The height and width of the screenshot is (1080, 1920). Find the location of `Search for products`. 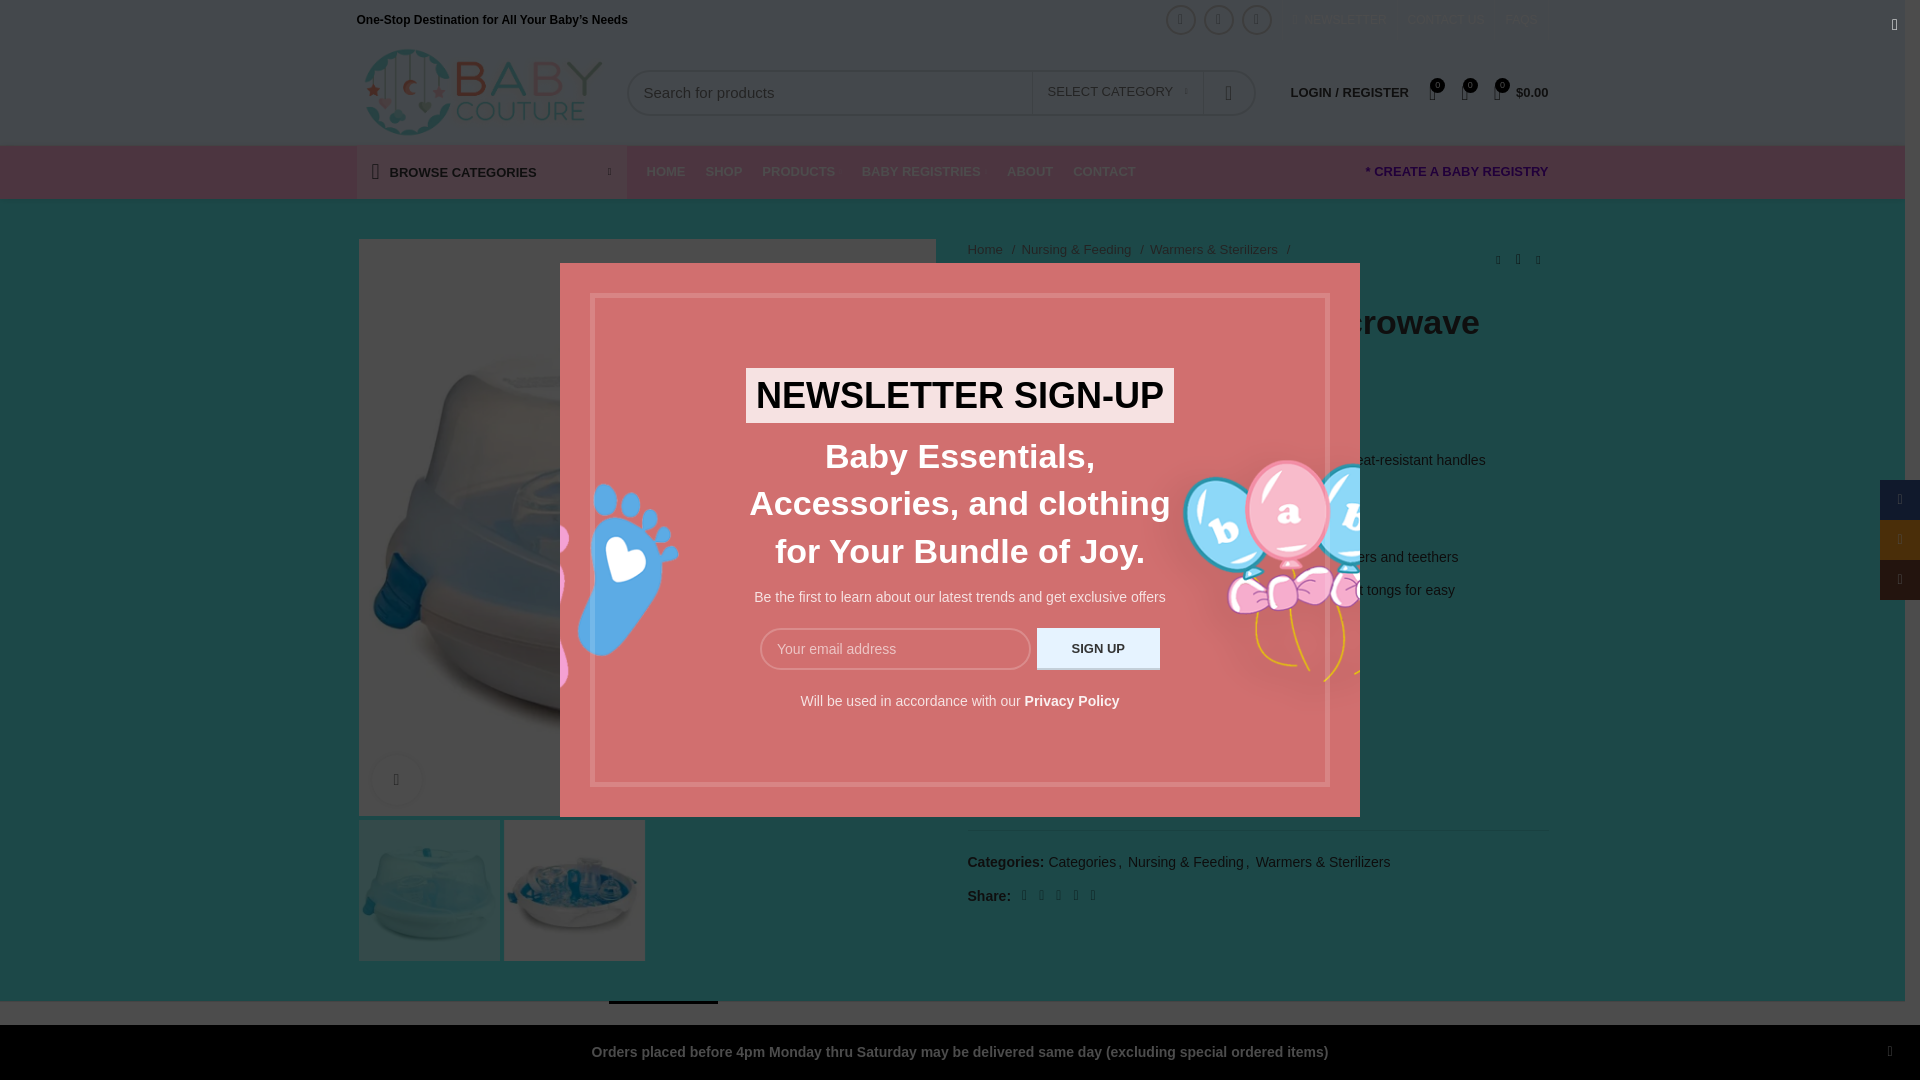

Search for products is located at coordinates (940, 92).